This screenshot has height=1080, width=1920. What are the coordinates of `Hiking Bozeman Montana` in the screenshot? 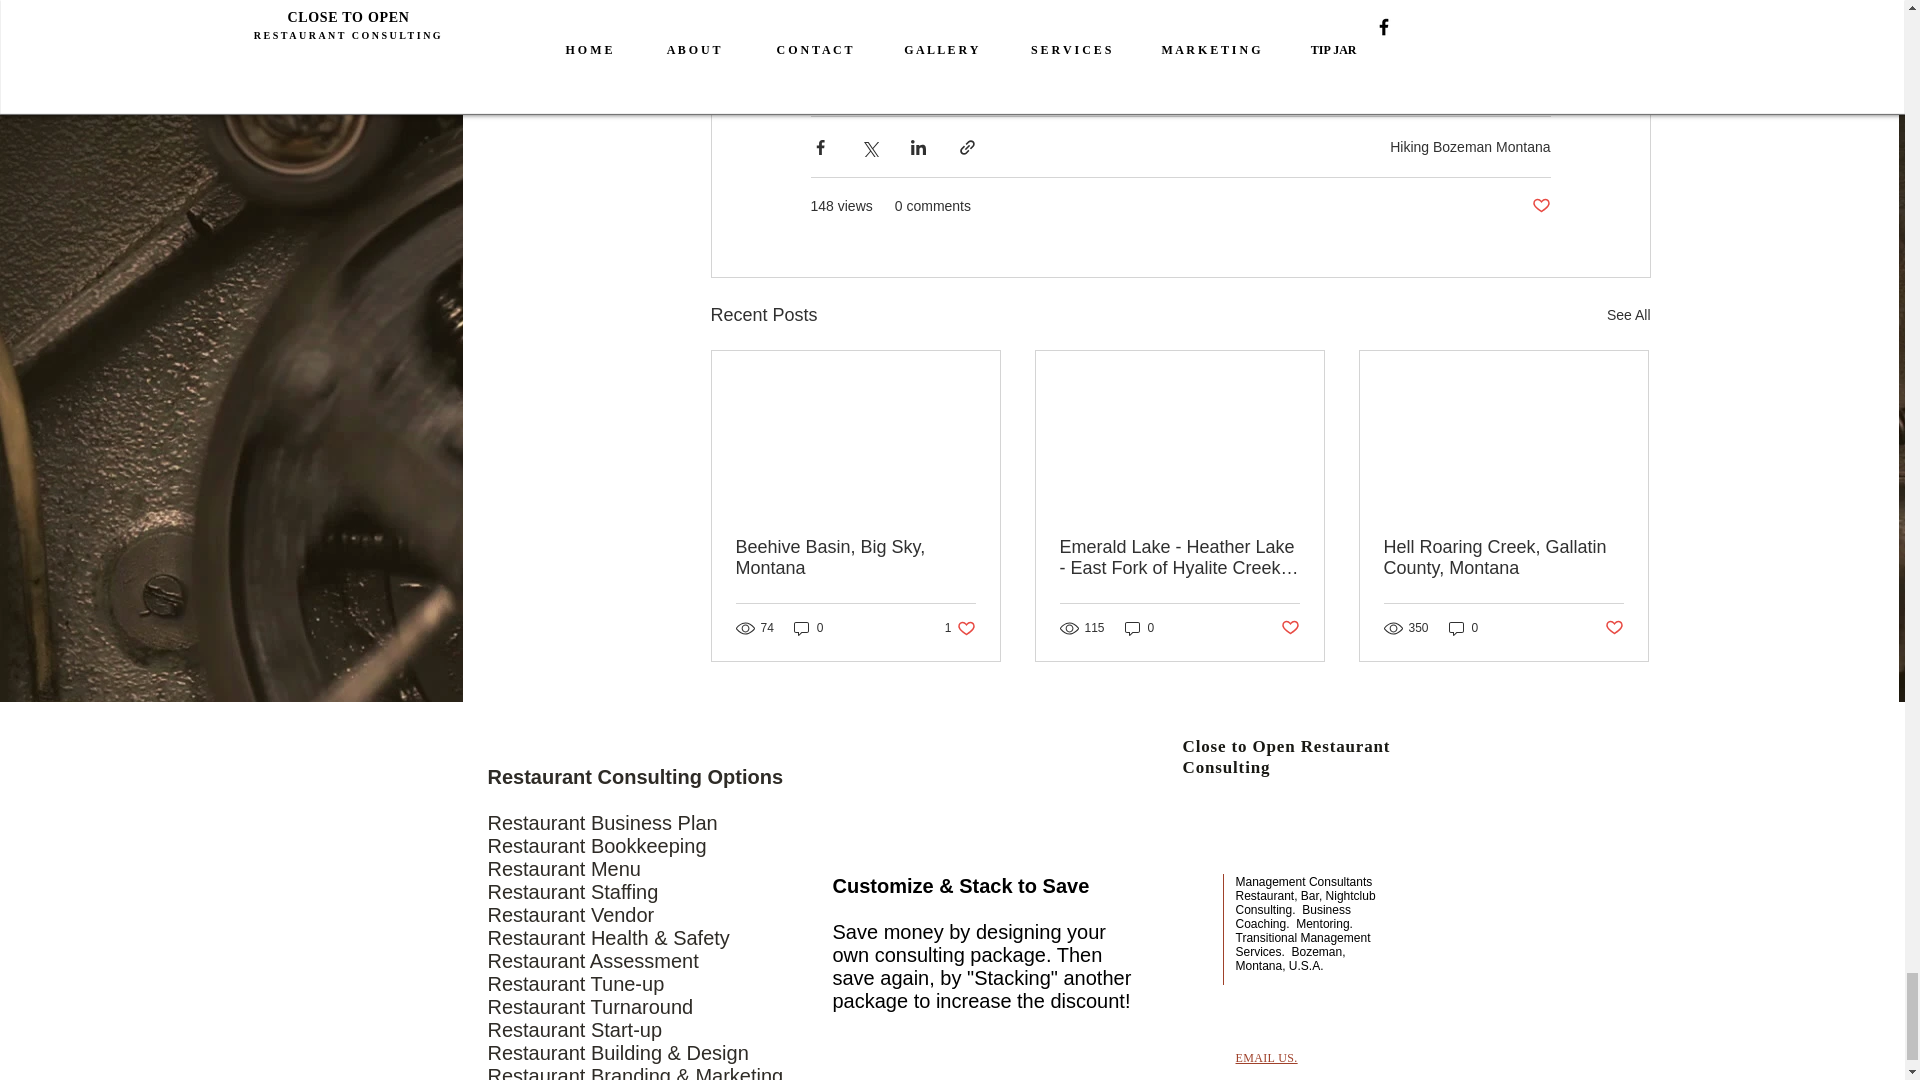 It's located at (1612, 628).